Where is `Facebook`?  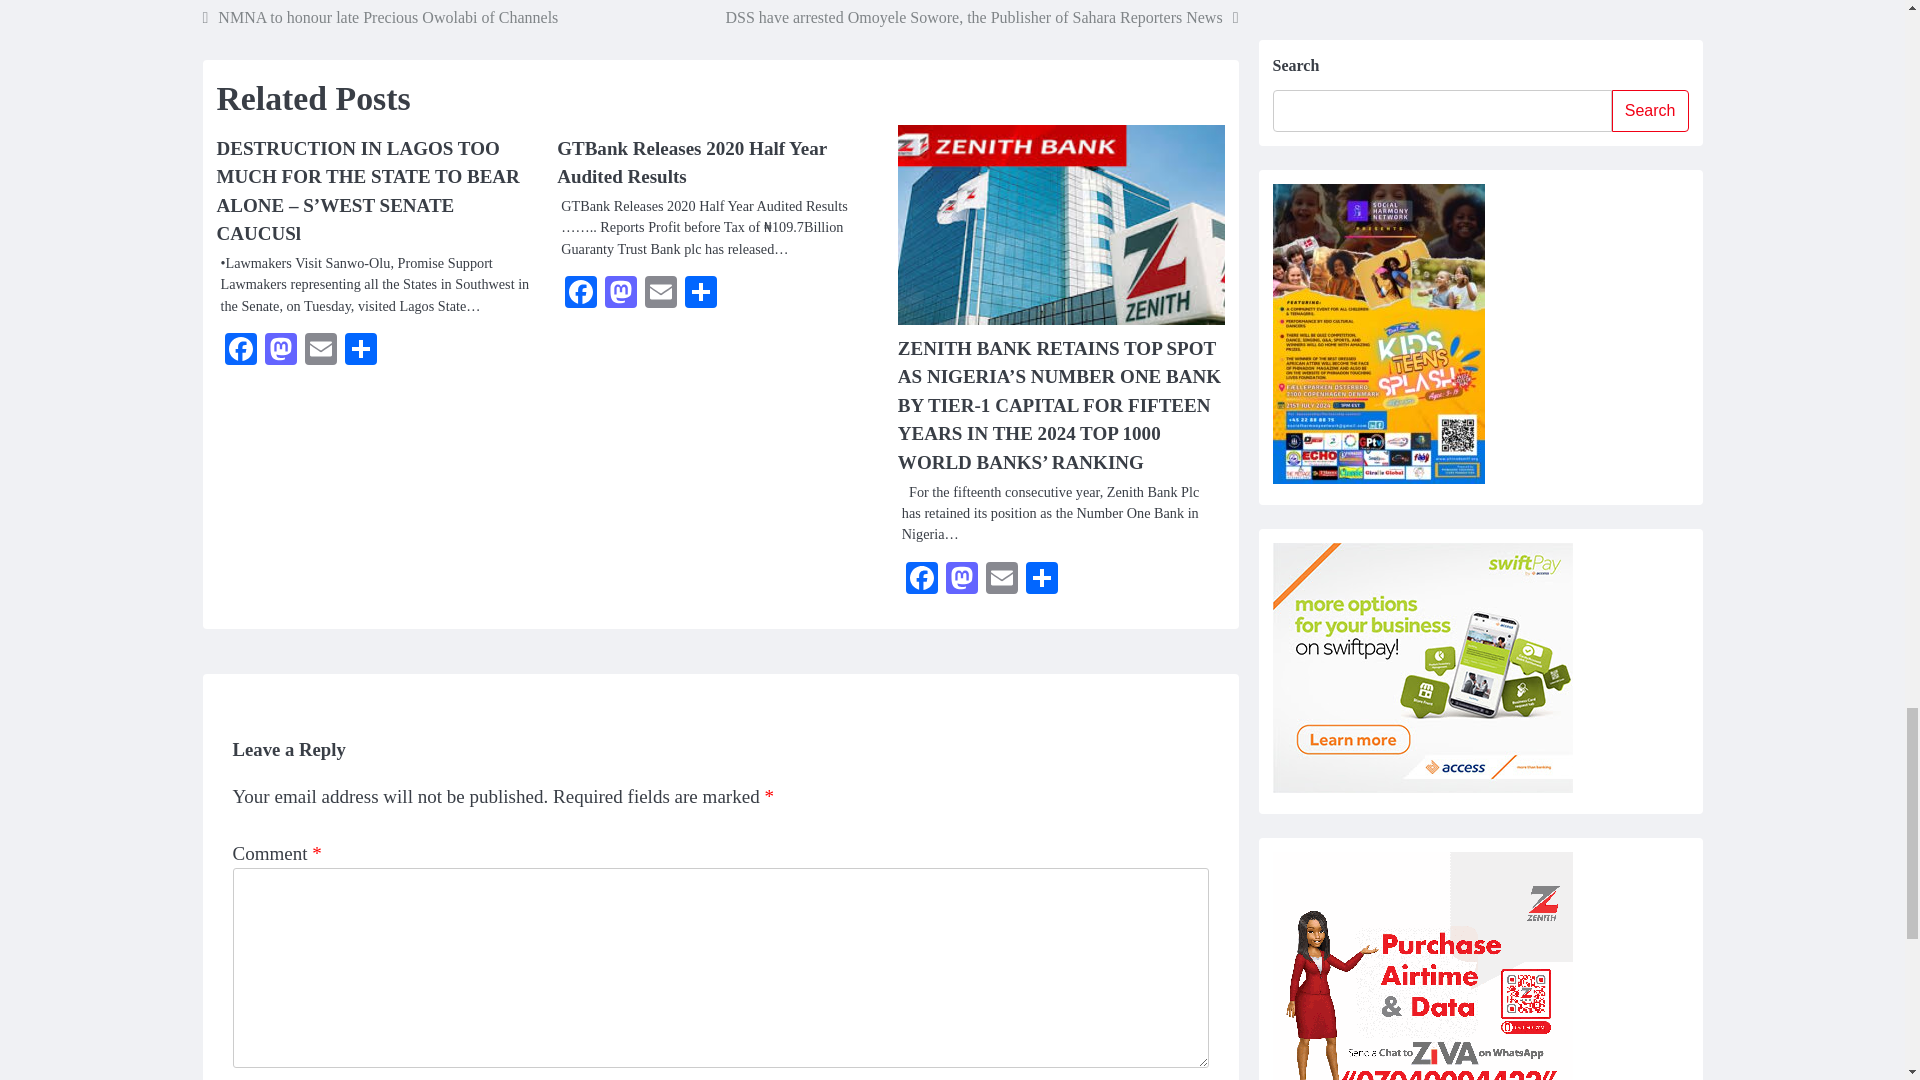 Facebook is located at coordinates (240, 351).